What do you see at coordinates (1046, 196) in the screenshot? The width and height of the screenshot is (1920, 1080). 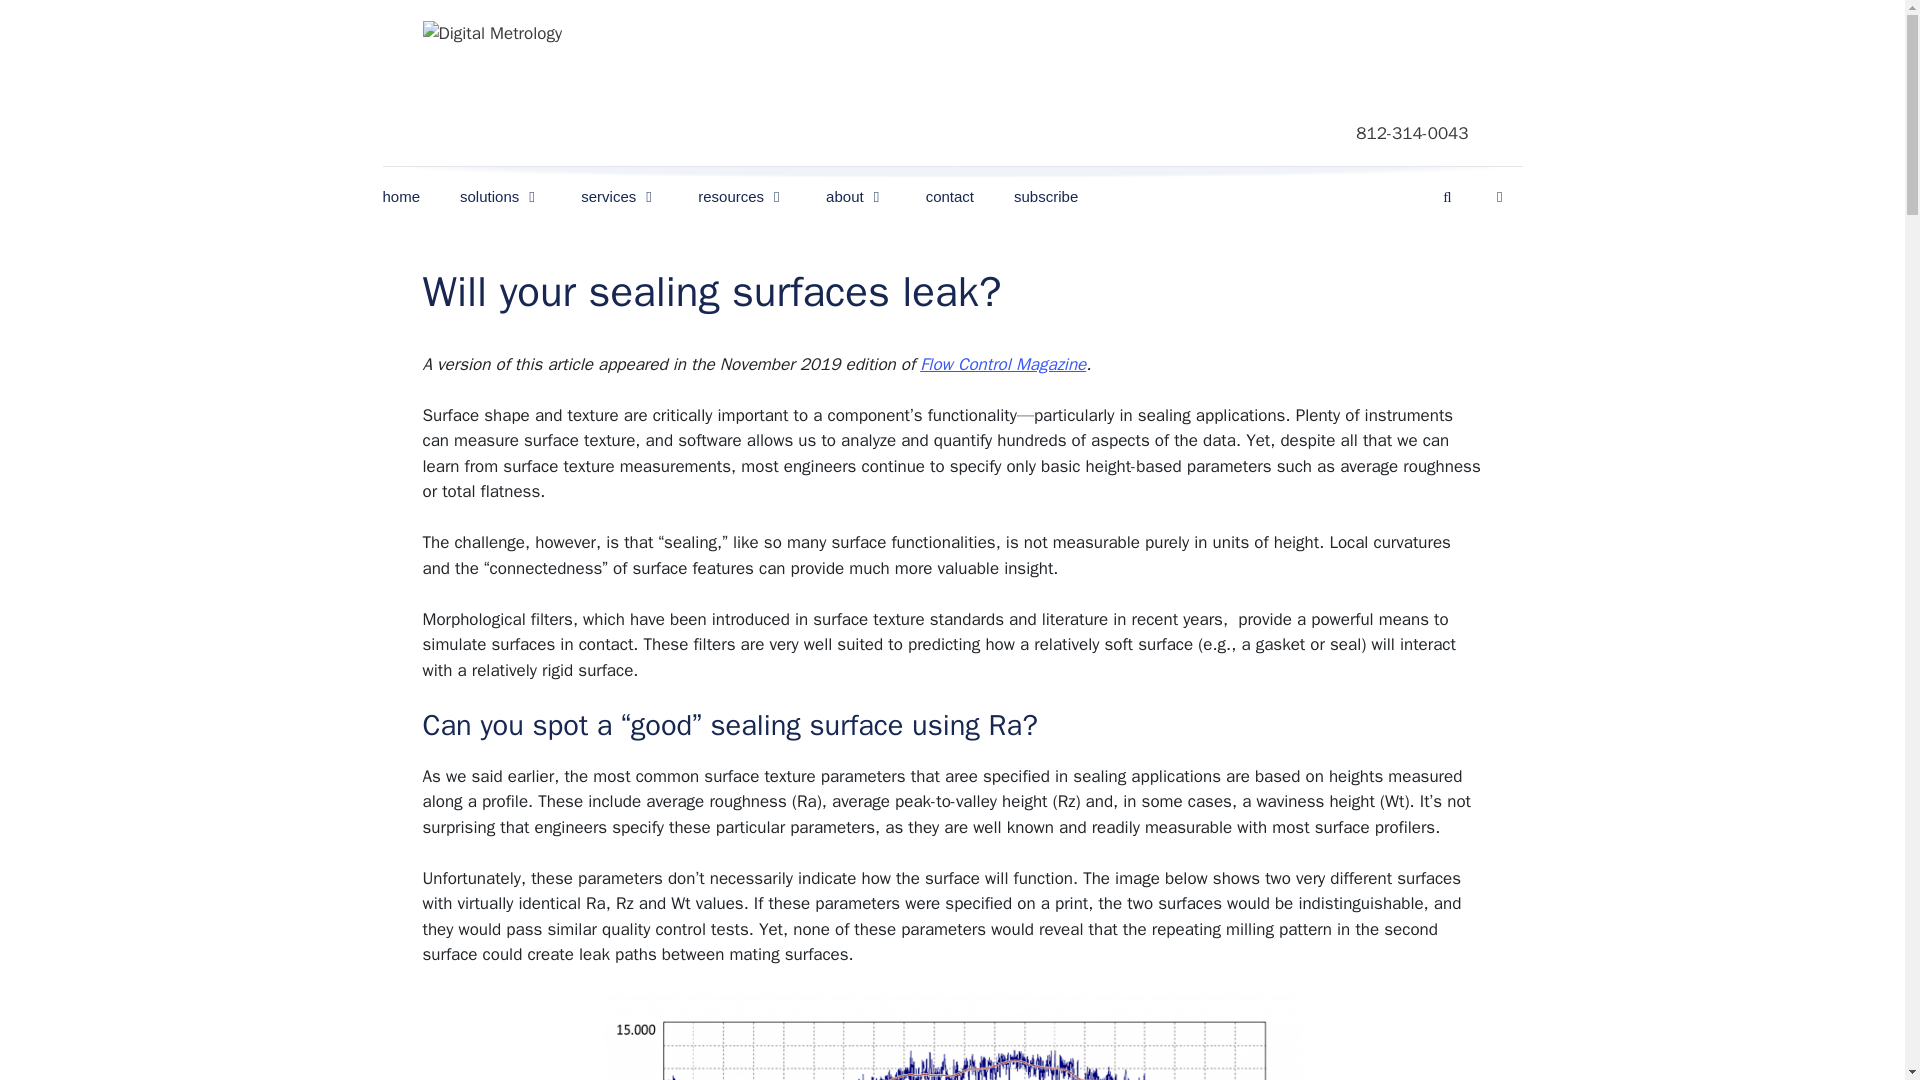 I see `subscribe` at bounding box center [1046, 196].